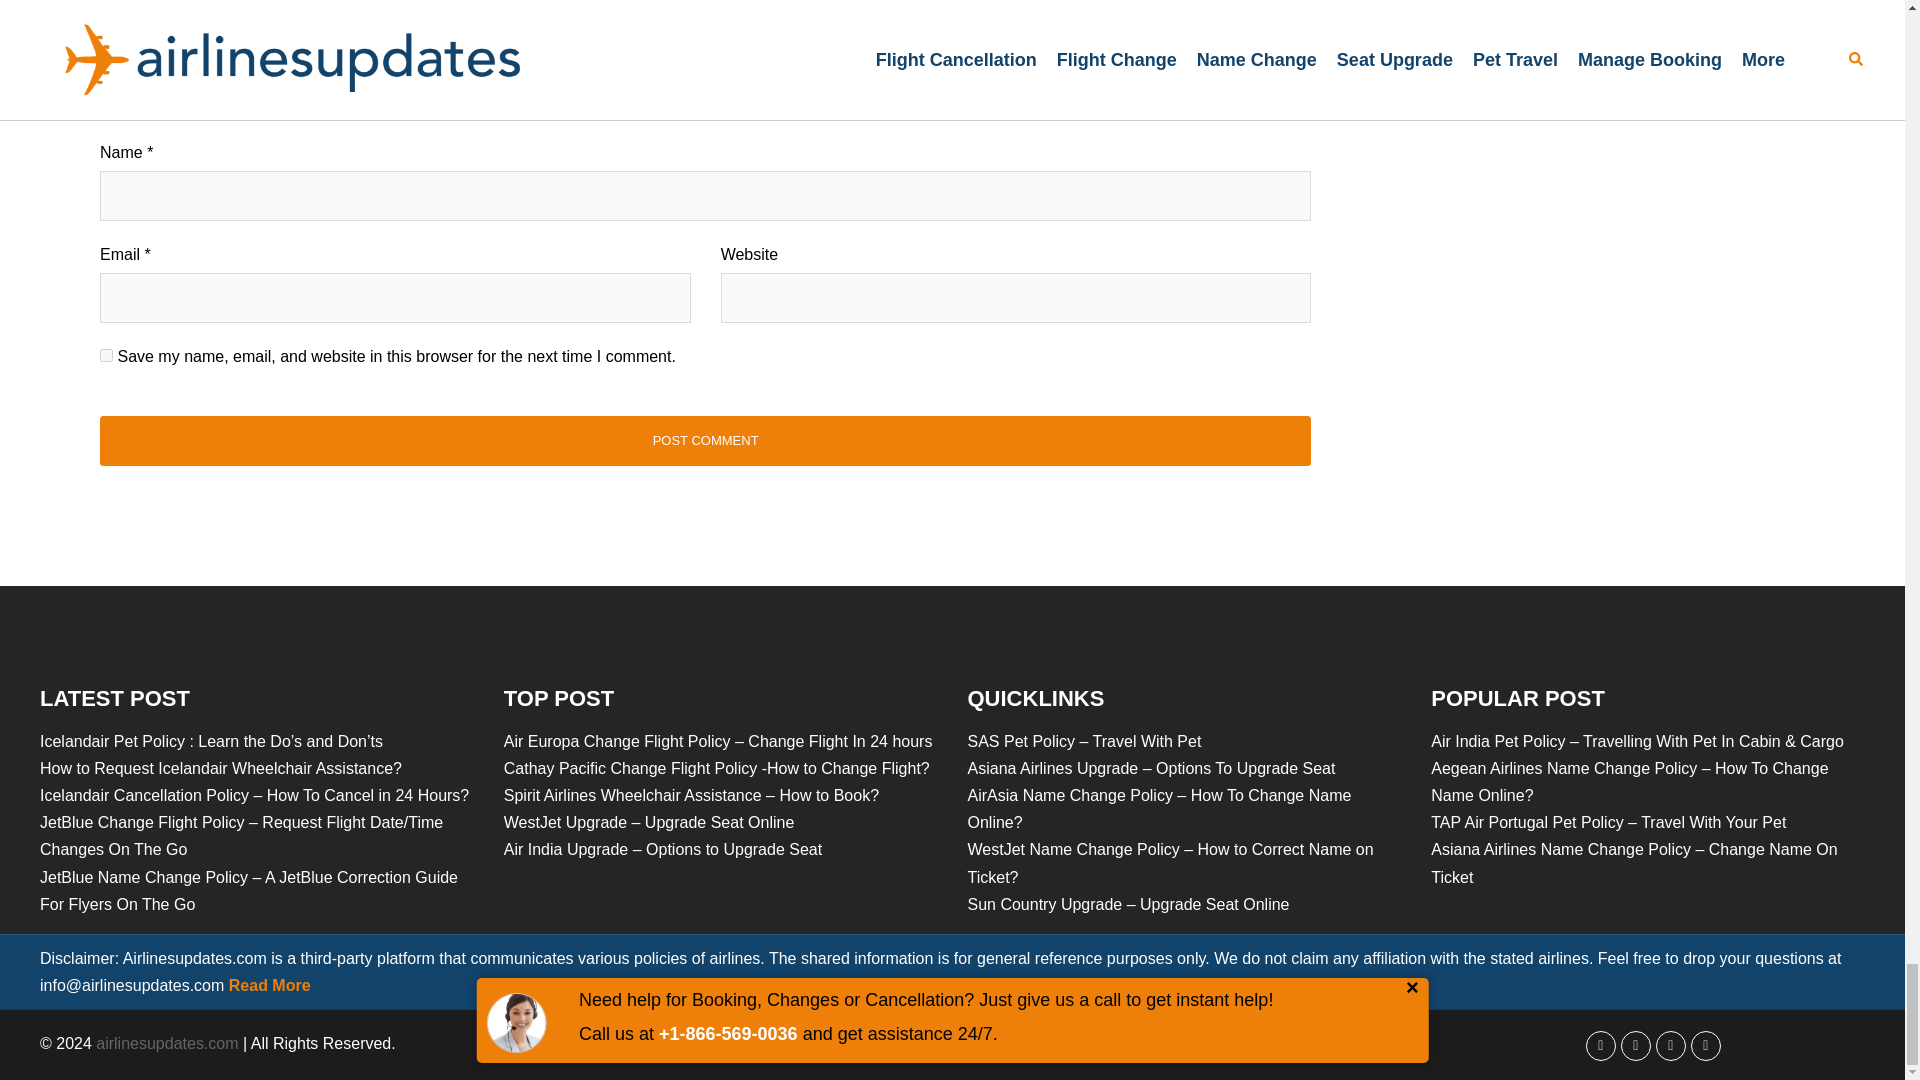 Image resolution: width=1920 pixels, height=1080 pixels. I want to click on Post Comment, so click(705, 440).